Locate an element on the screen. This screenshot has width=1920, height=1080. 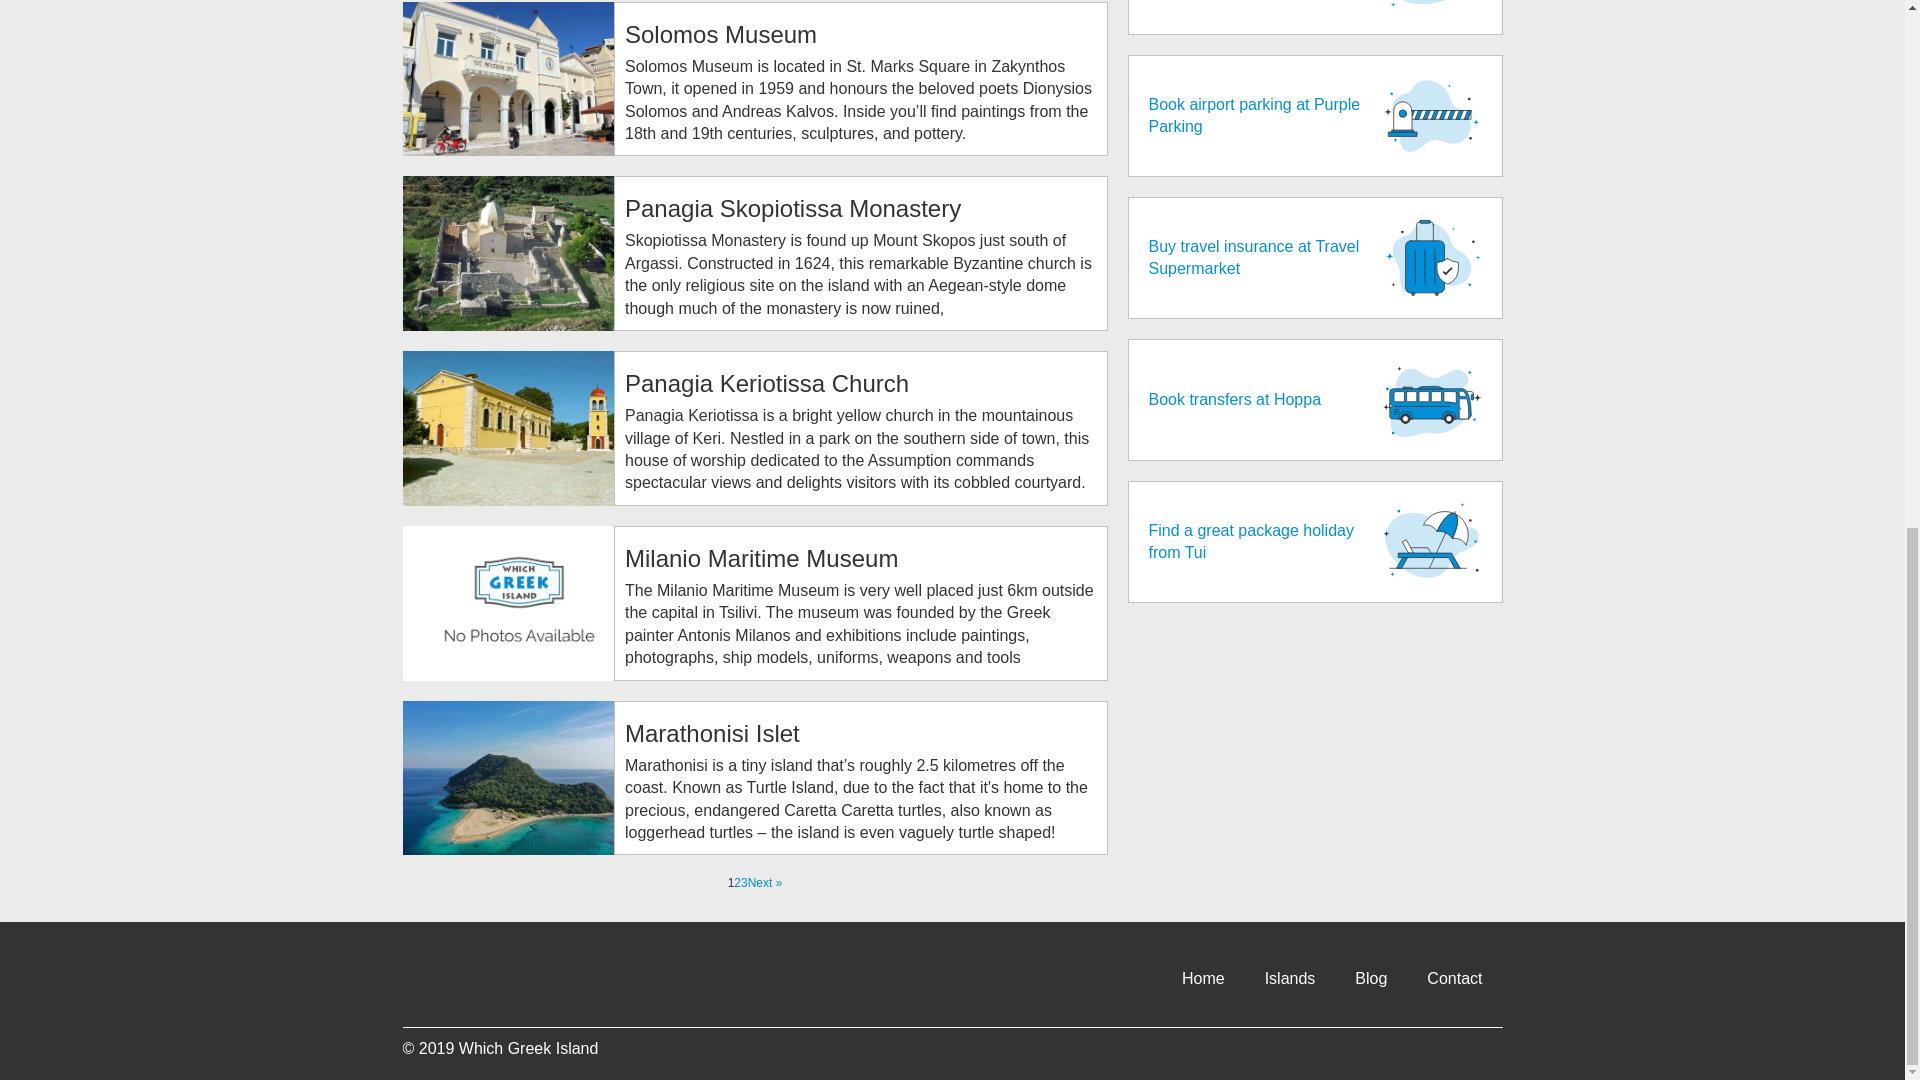
Book transfers at Hoppa is located at coordinates (1316, 400).